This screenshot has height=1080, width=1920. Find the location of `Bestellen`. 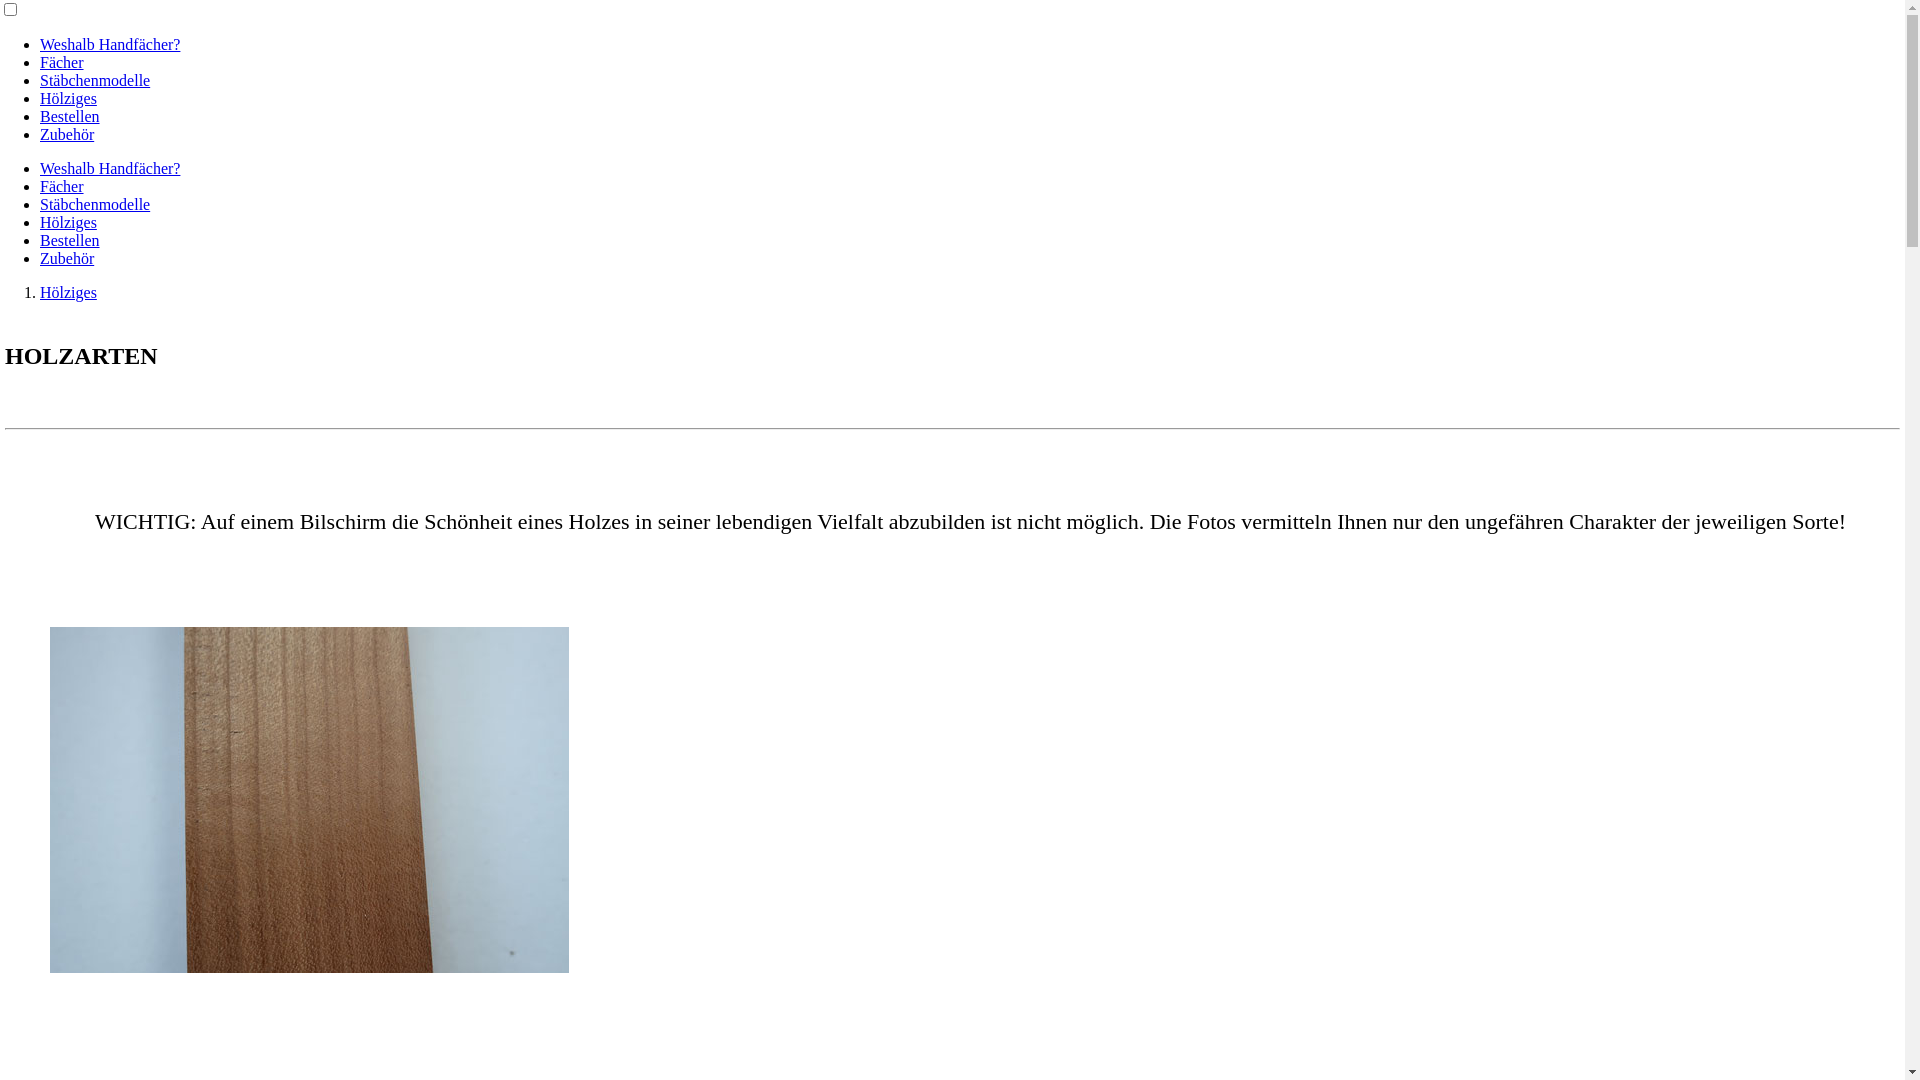

Bestellen is located at coordinates (70, 116).